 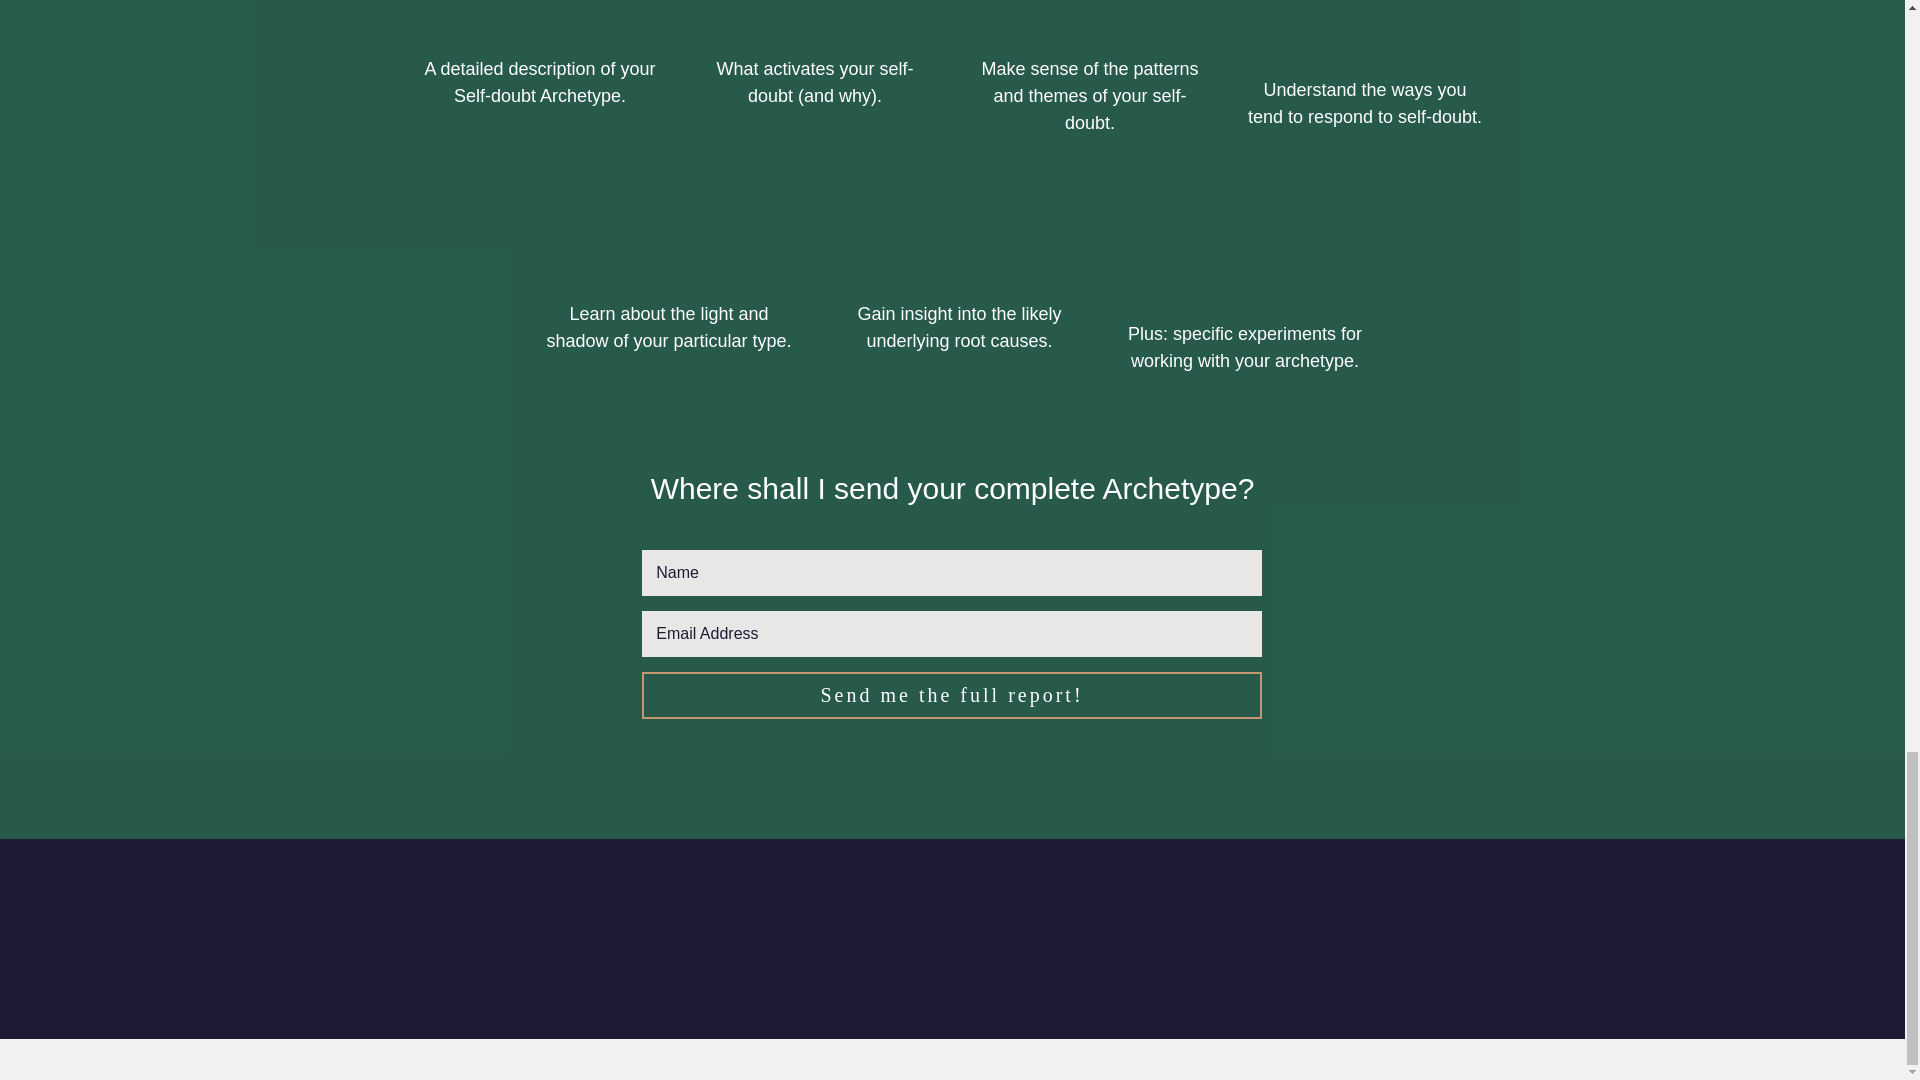 I want to click on SP - Quiz Archetype Diagram V2-03, so click(x=1090, y=20).